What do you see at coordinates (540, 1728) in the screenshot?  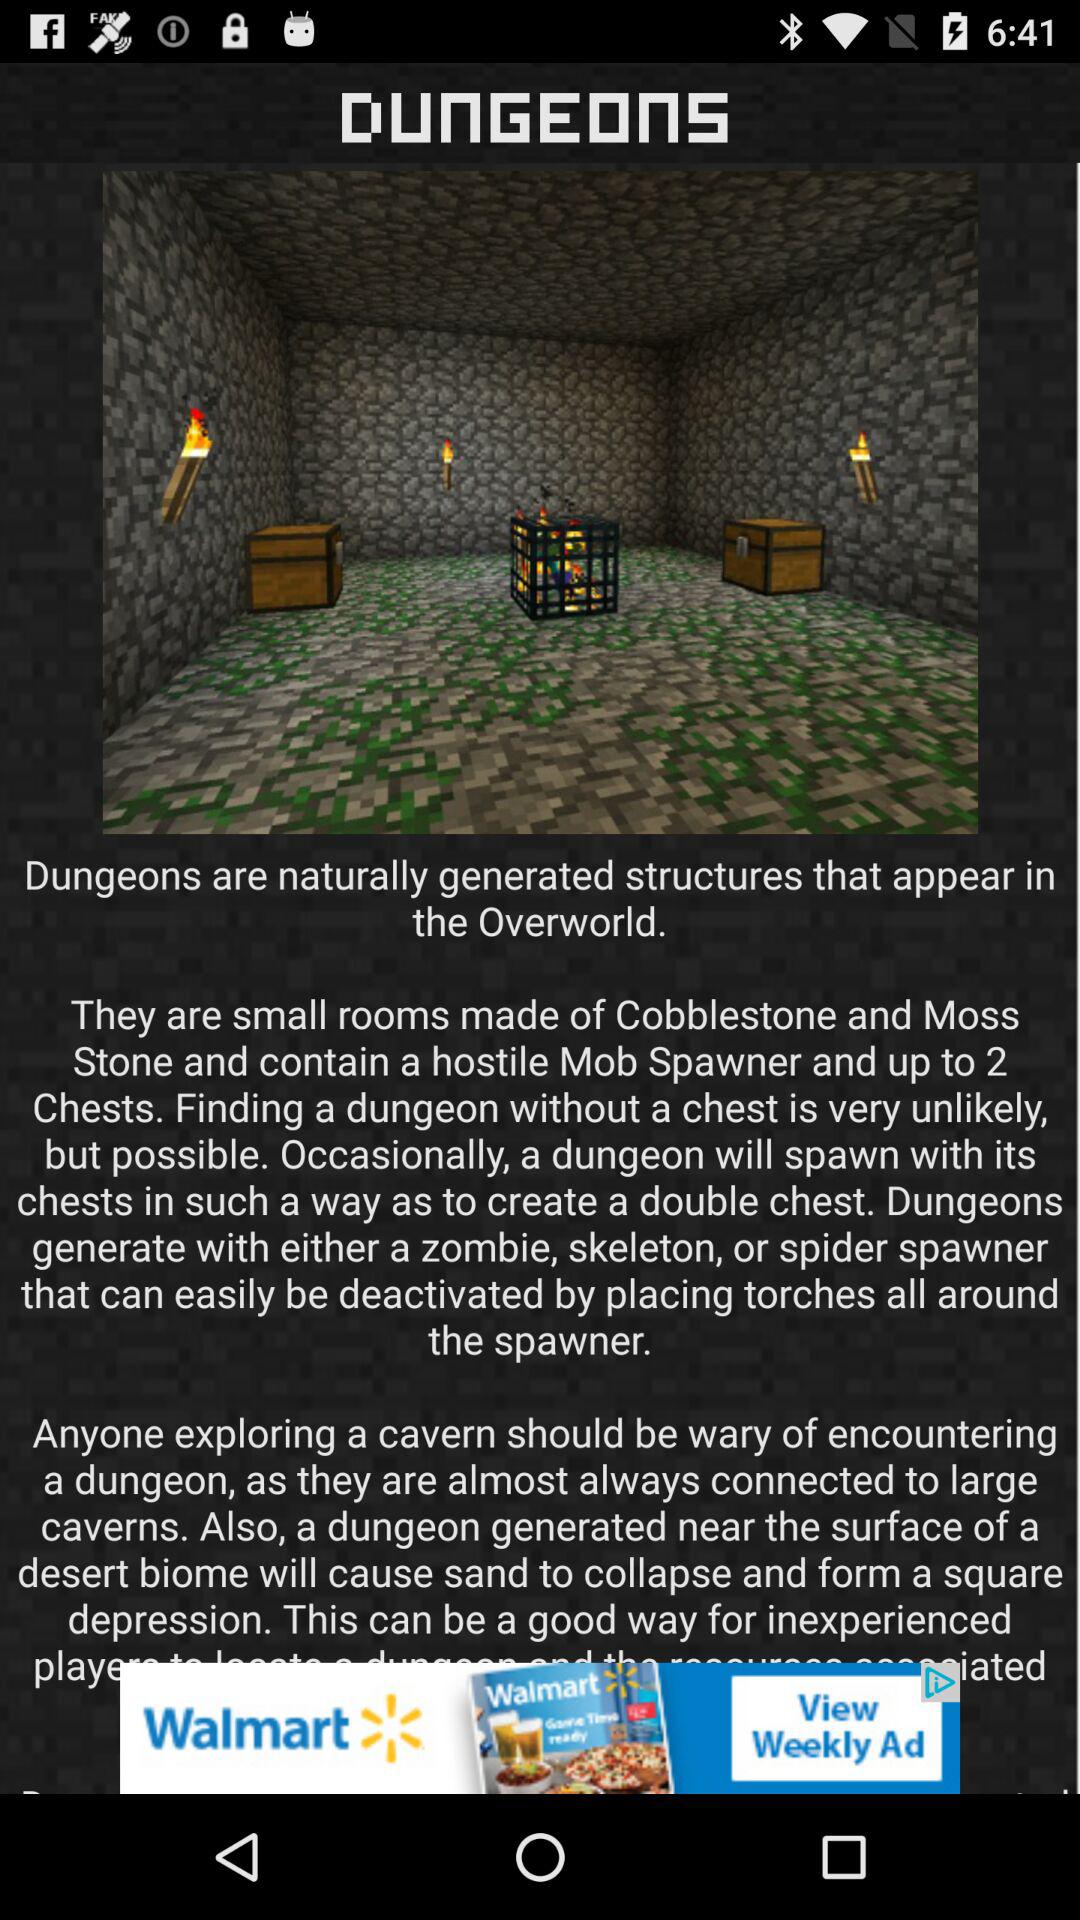 I see `advertisement` at bounding box center [540, 1728].